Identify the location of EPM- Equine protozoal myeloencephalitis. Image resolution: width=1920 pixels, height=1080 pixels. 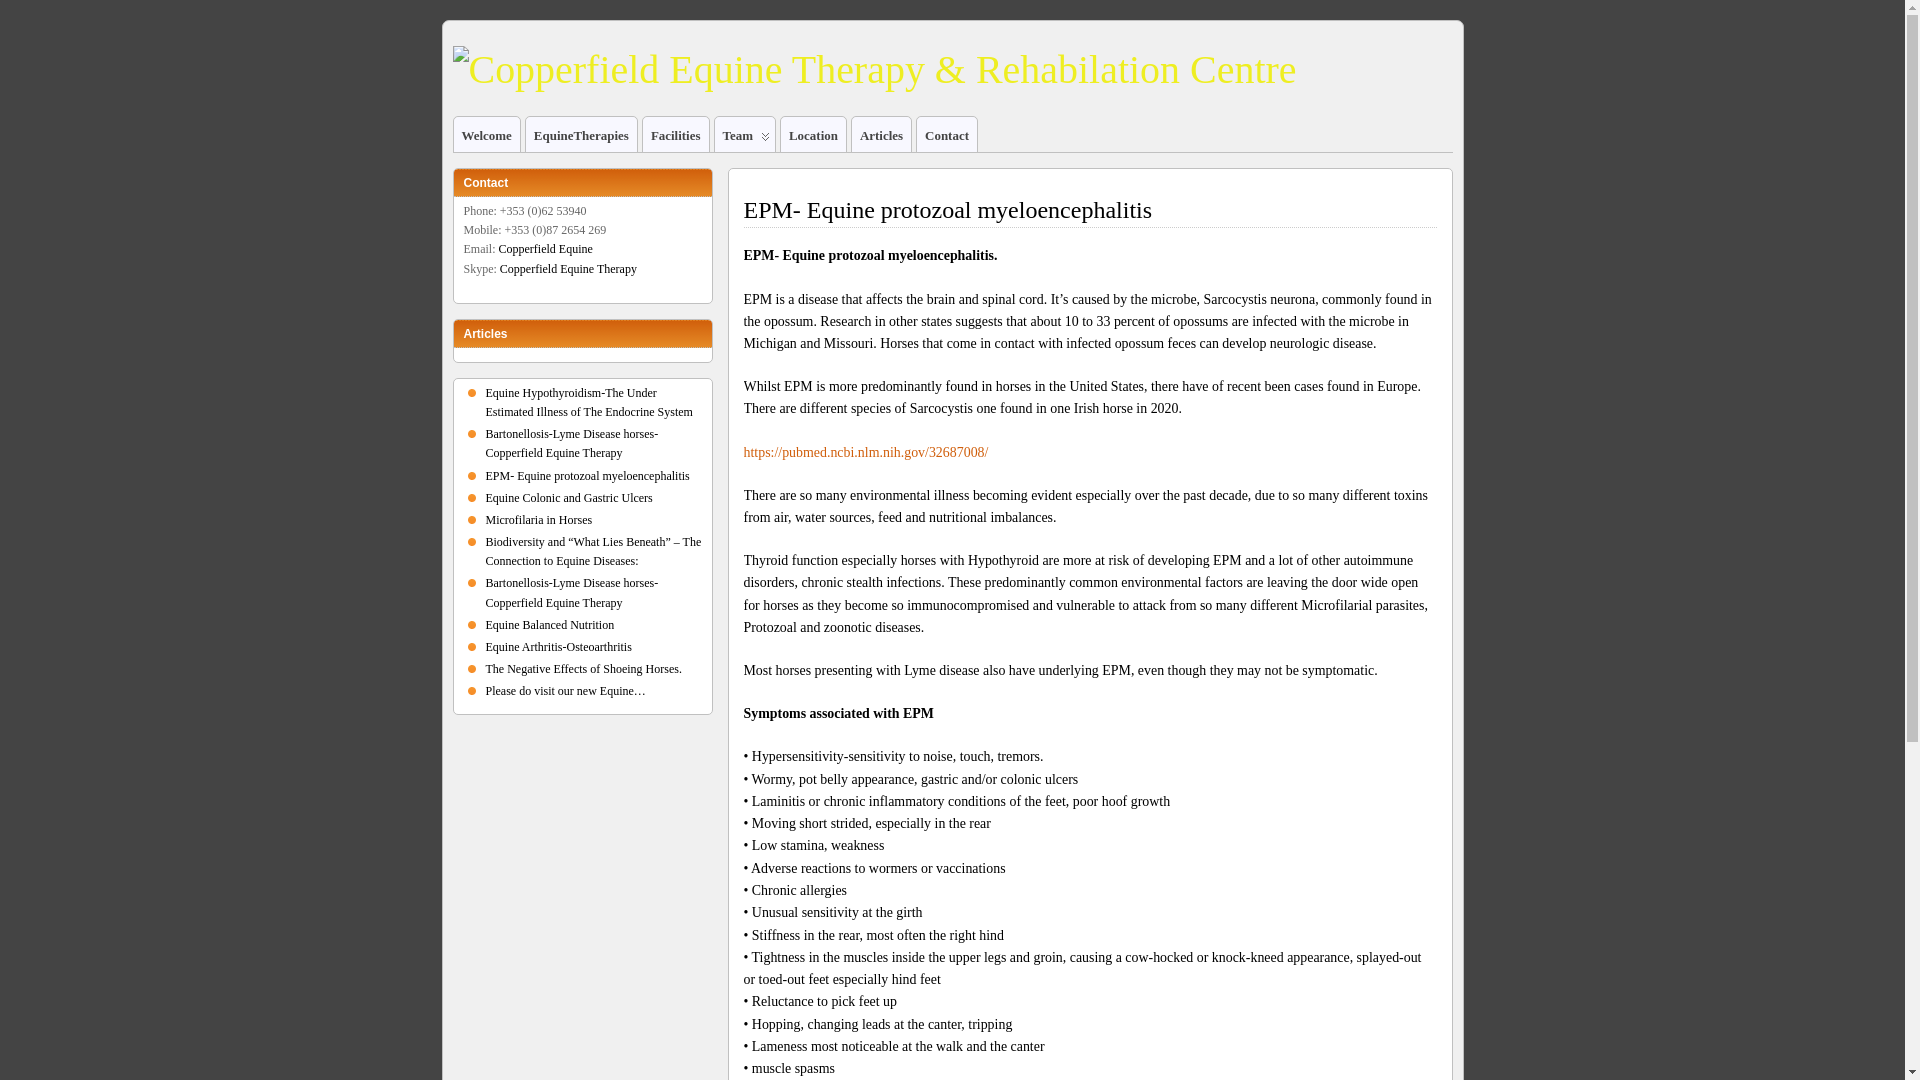
(587, 474).